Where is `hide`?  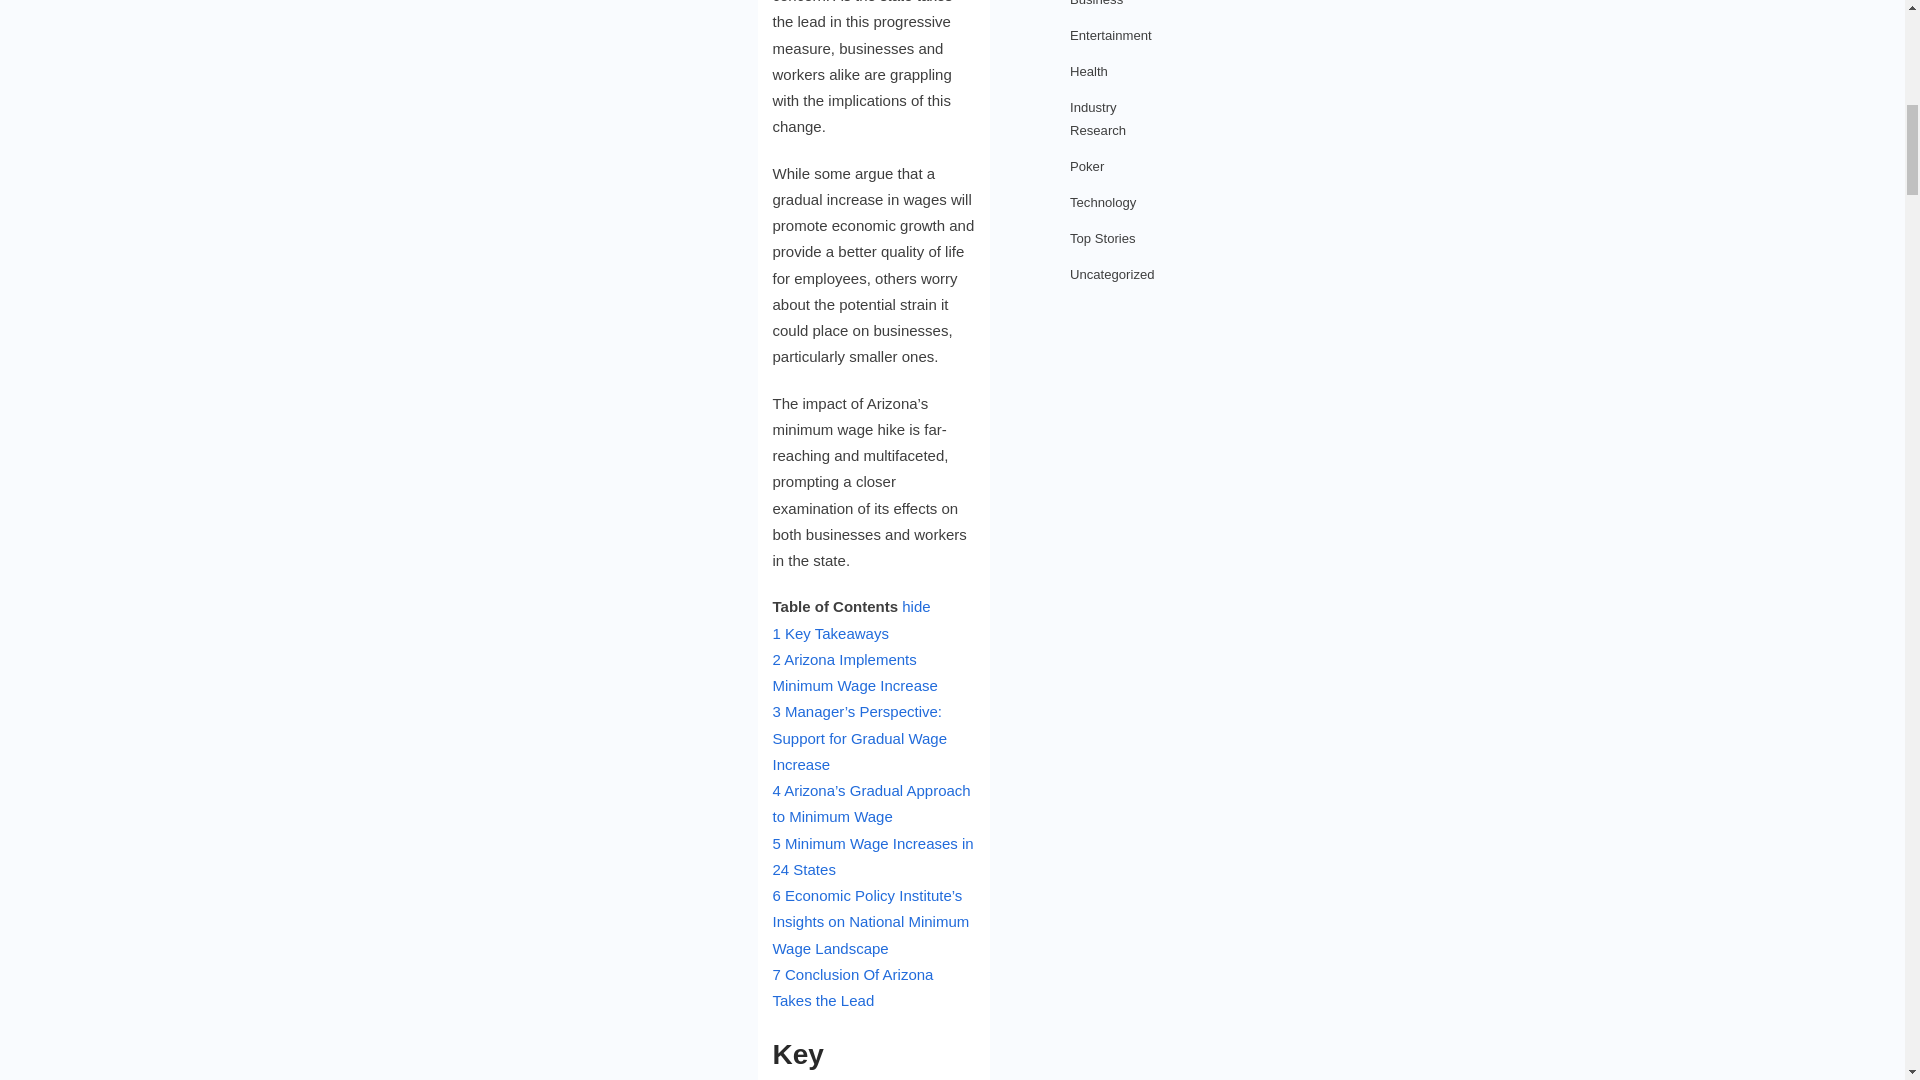
hide is located at coordinates (916, 606).